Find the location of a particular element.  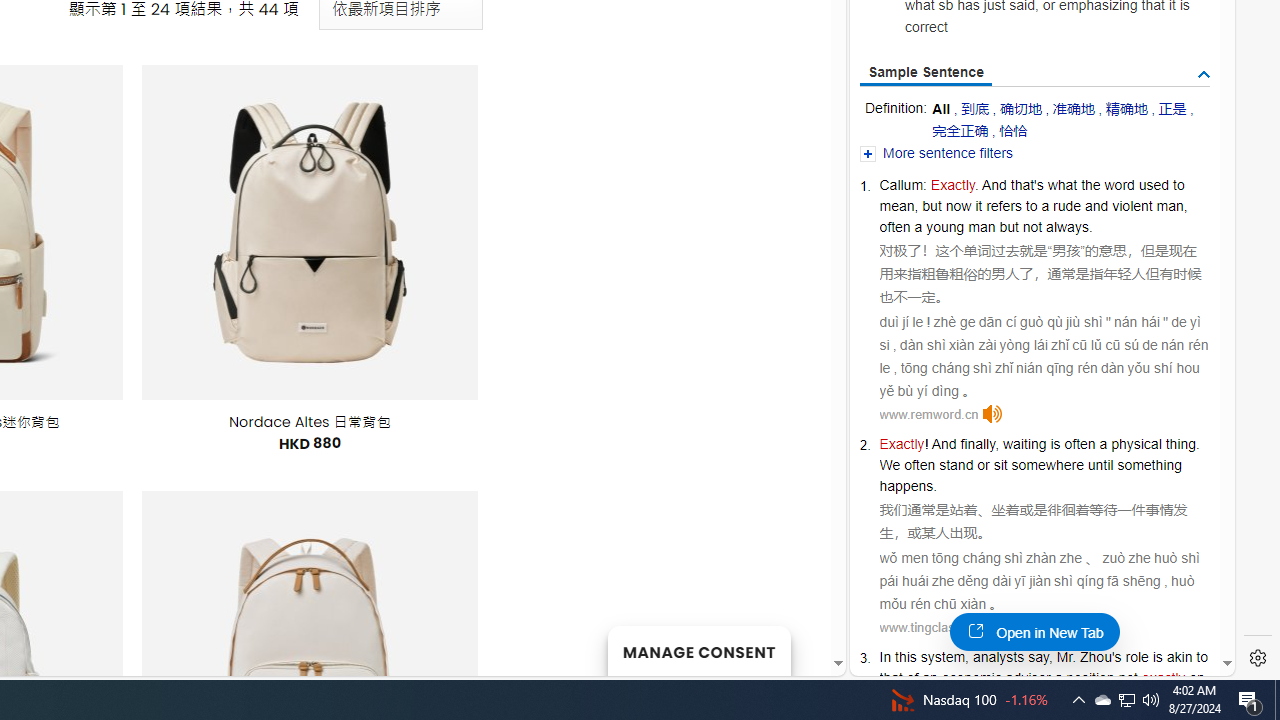

this is located at coordinates (905, 656).